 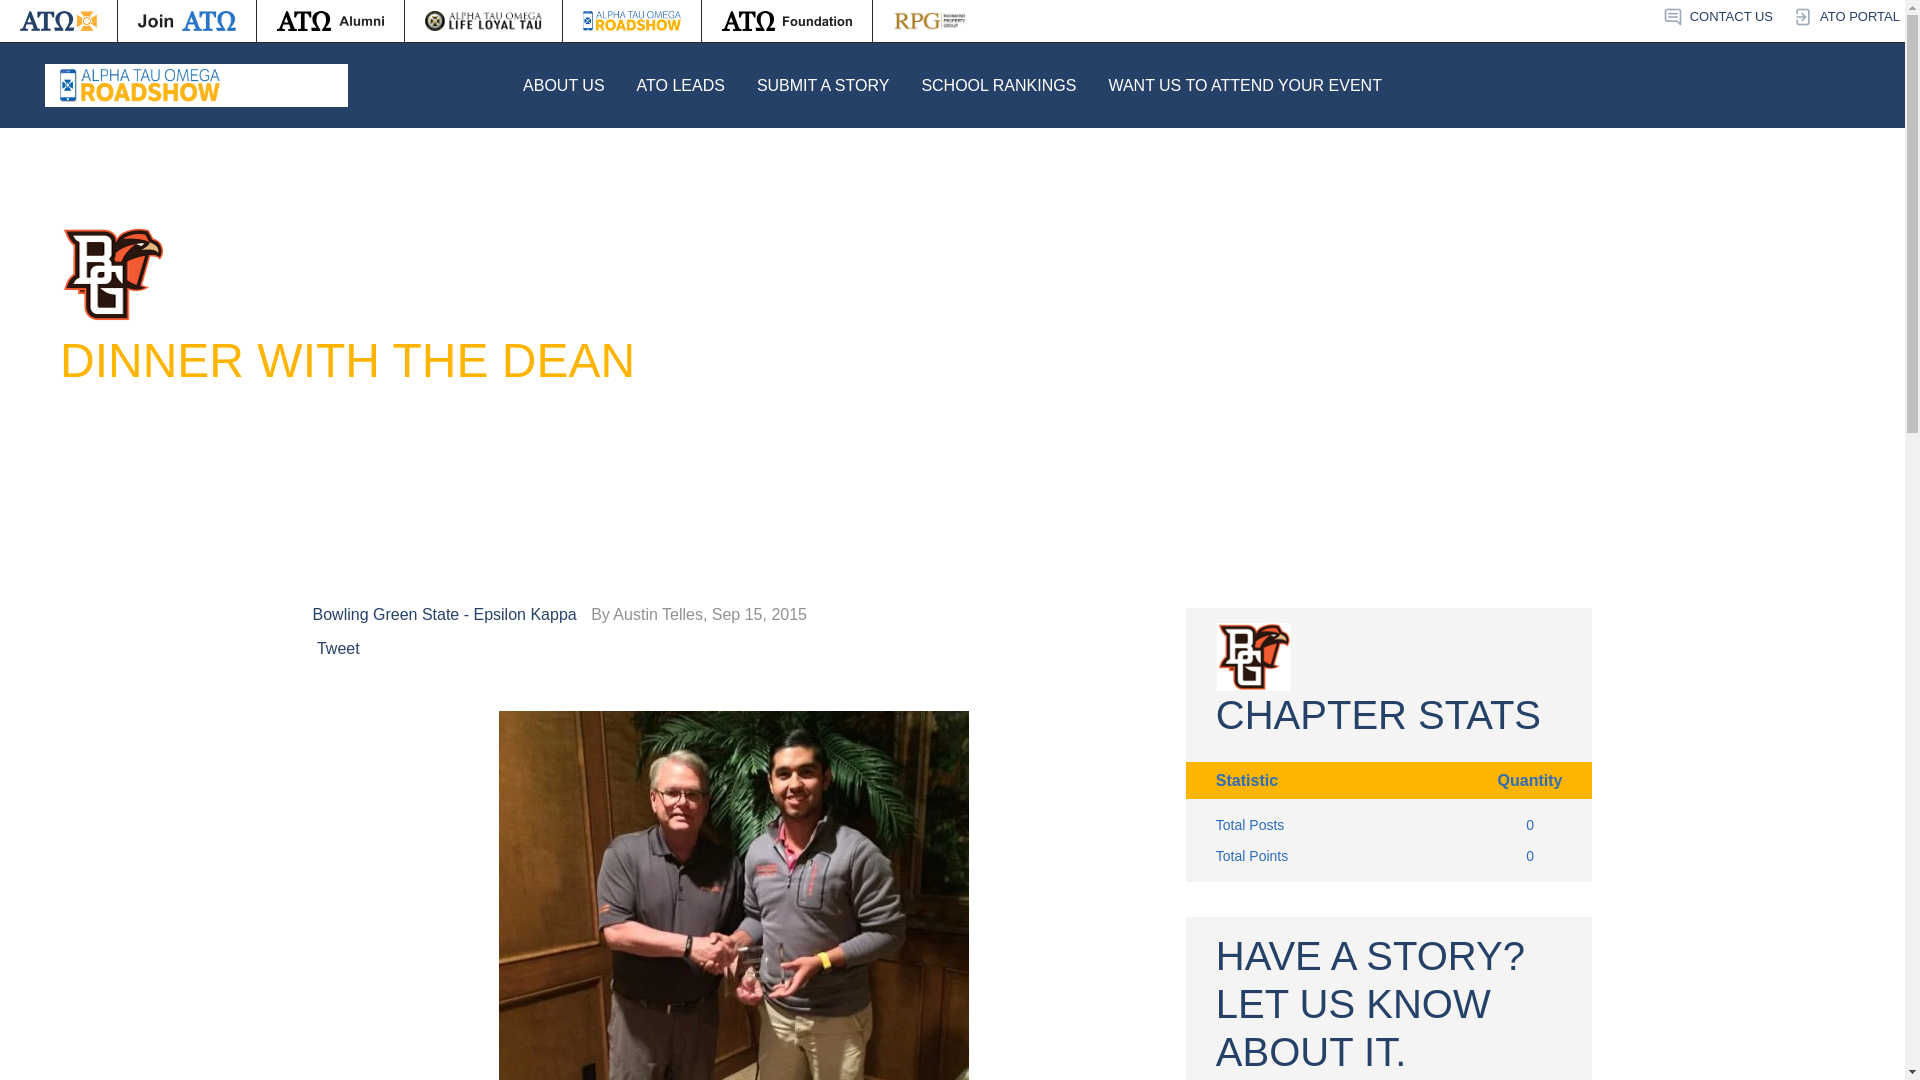 What do you see at coordinates (448, 614) in the screenshot?
I see `Bowling Green State Epsilon Kappa` at bounding box center [448, 614].